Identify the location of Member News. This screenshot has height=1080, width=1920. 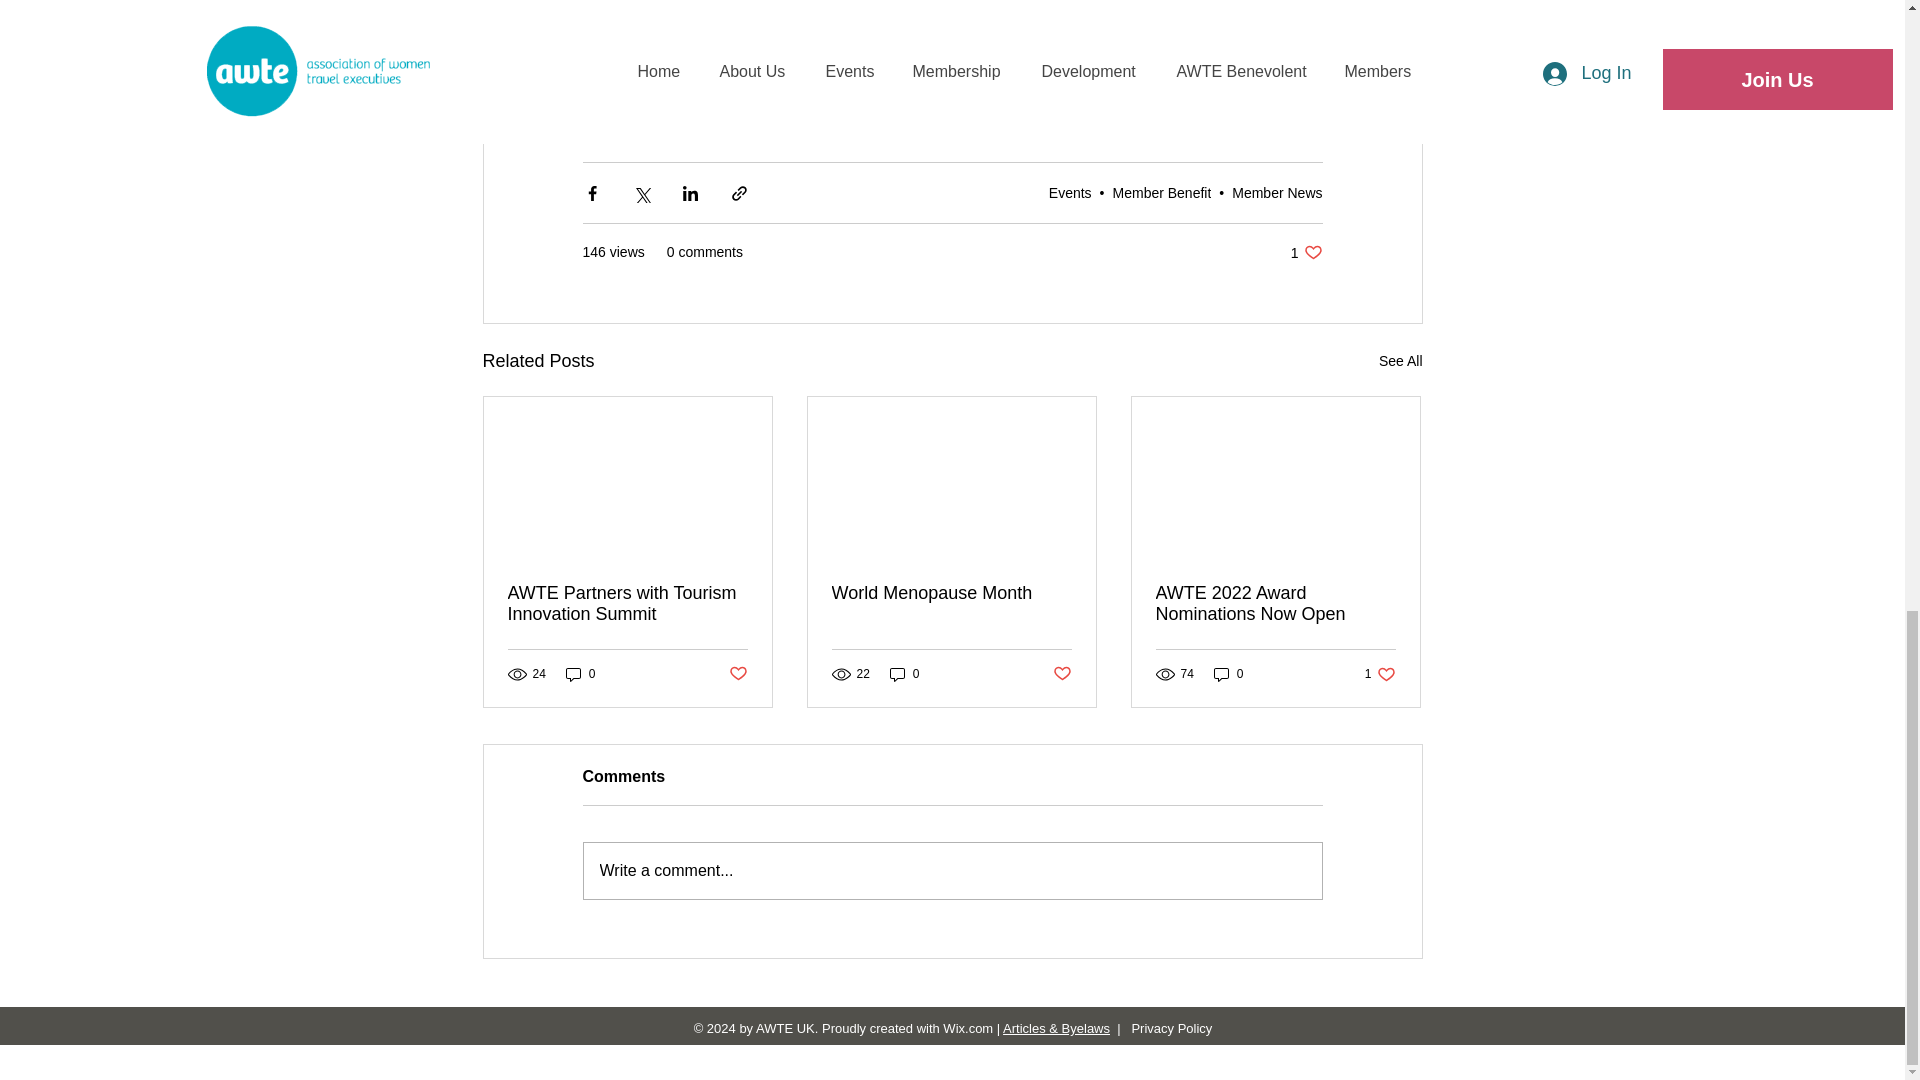
(1277, 192).